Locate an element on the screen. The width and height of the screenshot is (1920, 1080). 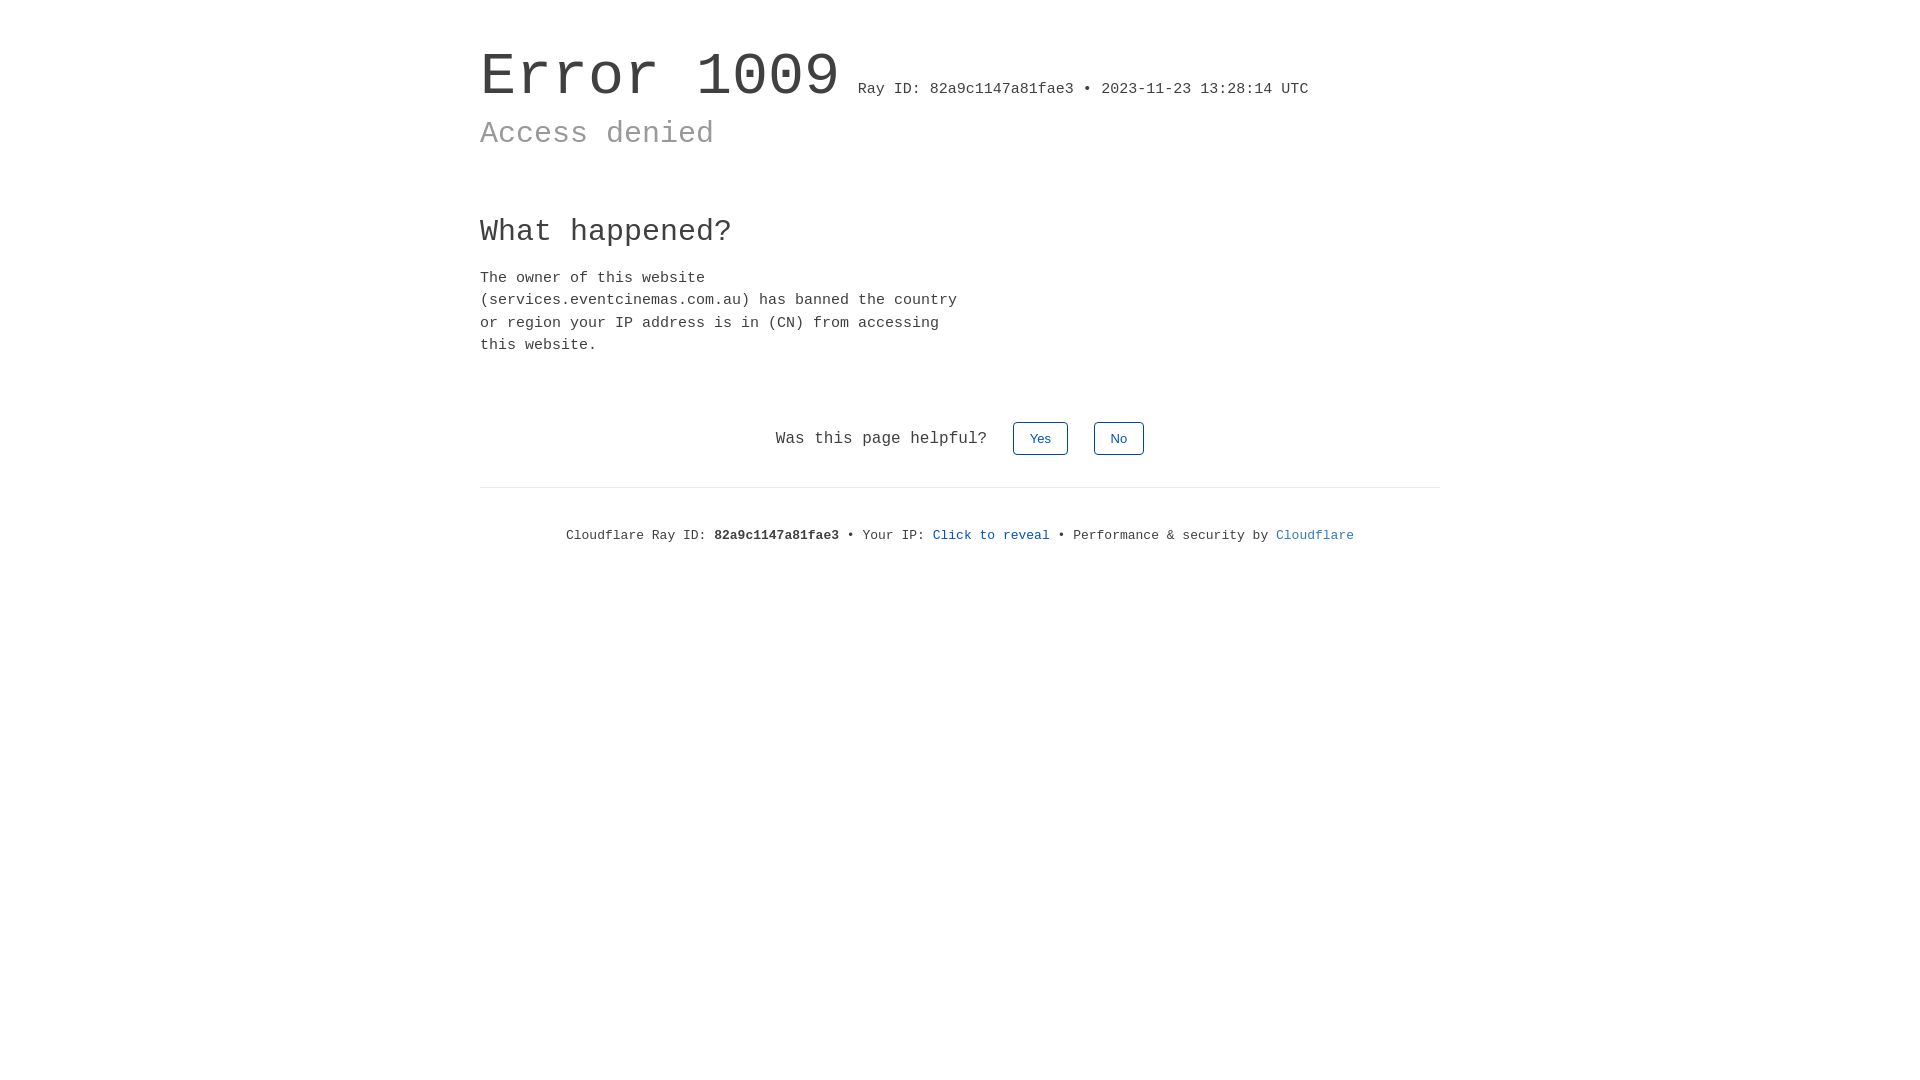
Click to reveal is located at coordinates (992, 536).